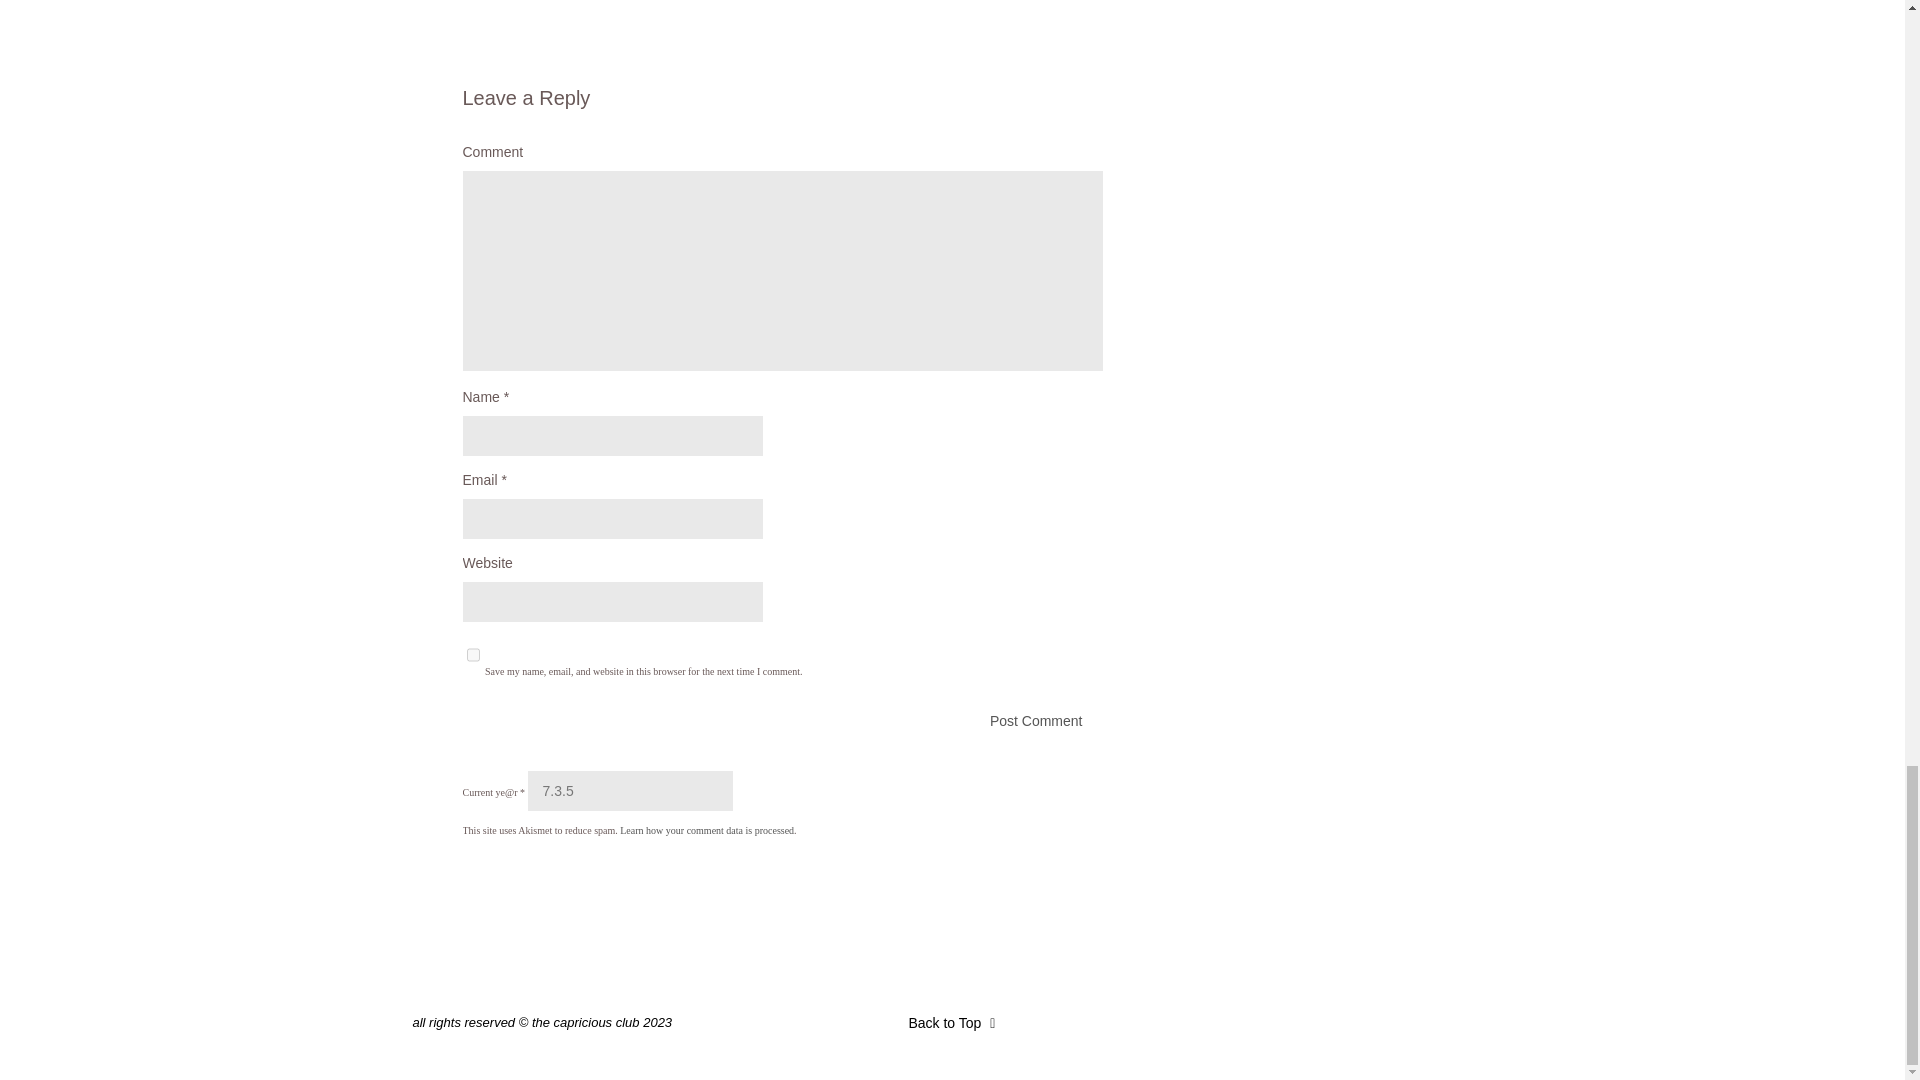 The image size is (1920, 1080). I want to click on 7.3.5, so click(630, 791).